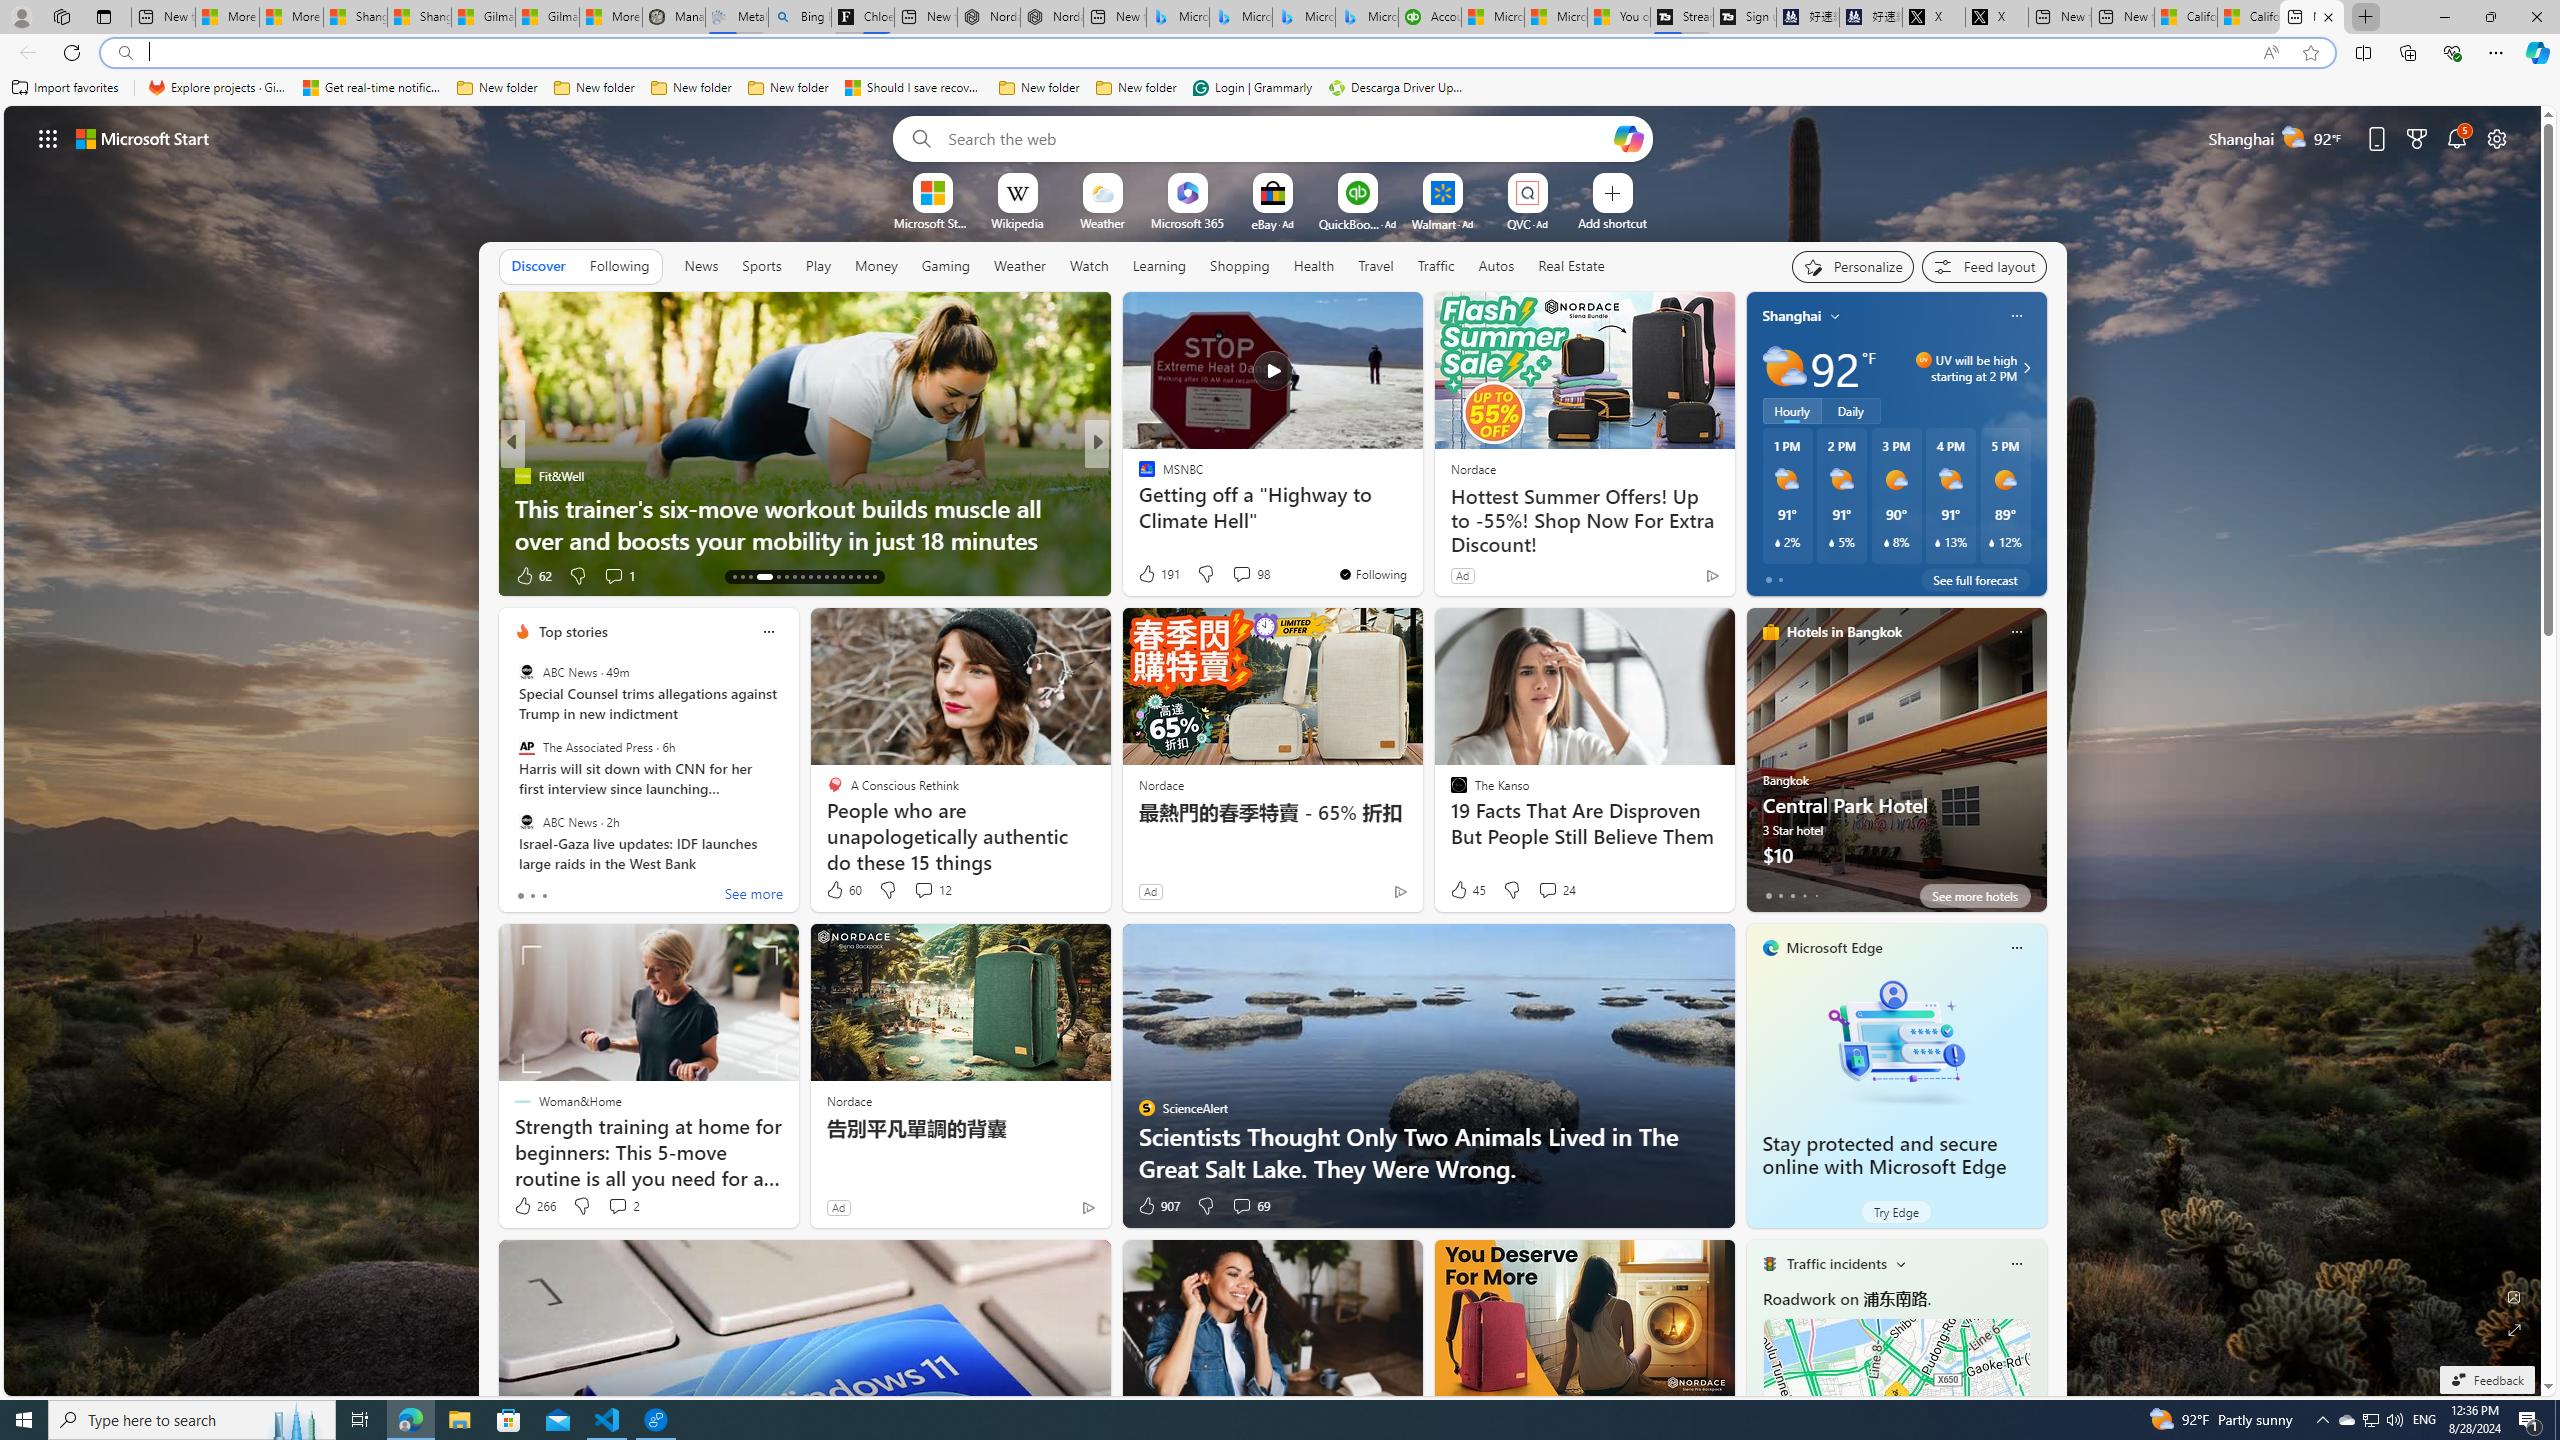 Image resolution: width=2560 pixels, height=1440 pixels. Describe the element at coordinates (750, 577) in the screenshot. I see `AutomationID: tab-15` at that location.